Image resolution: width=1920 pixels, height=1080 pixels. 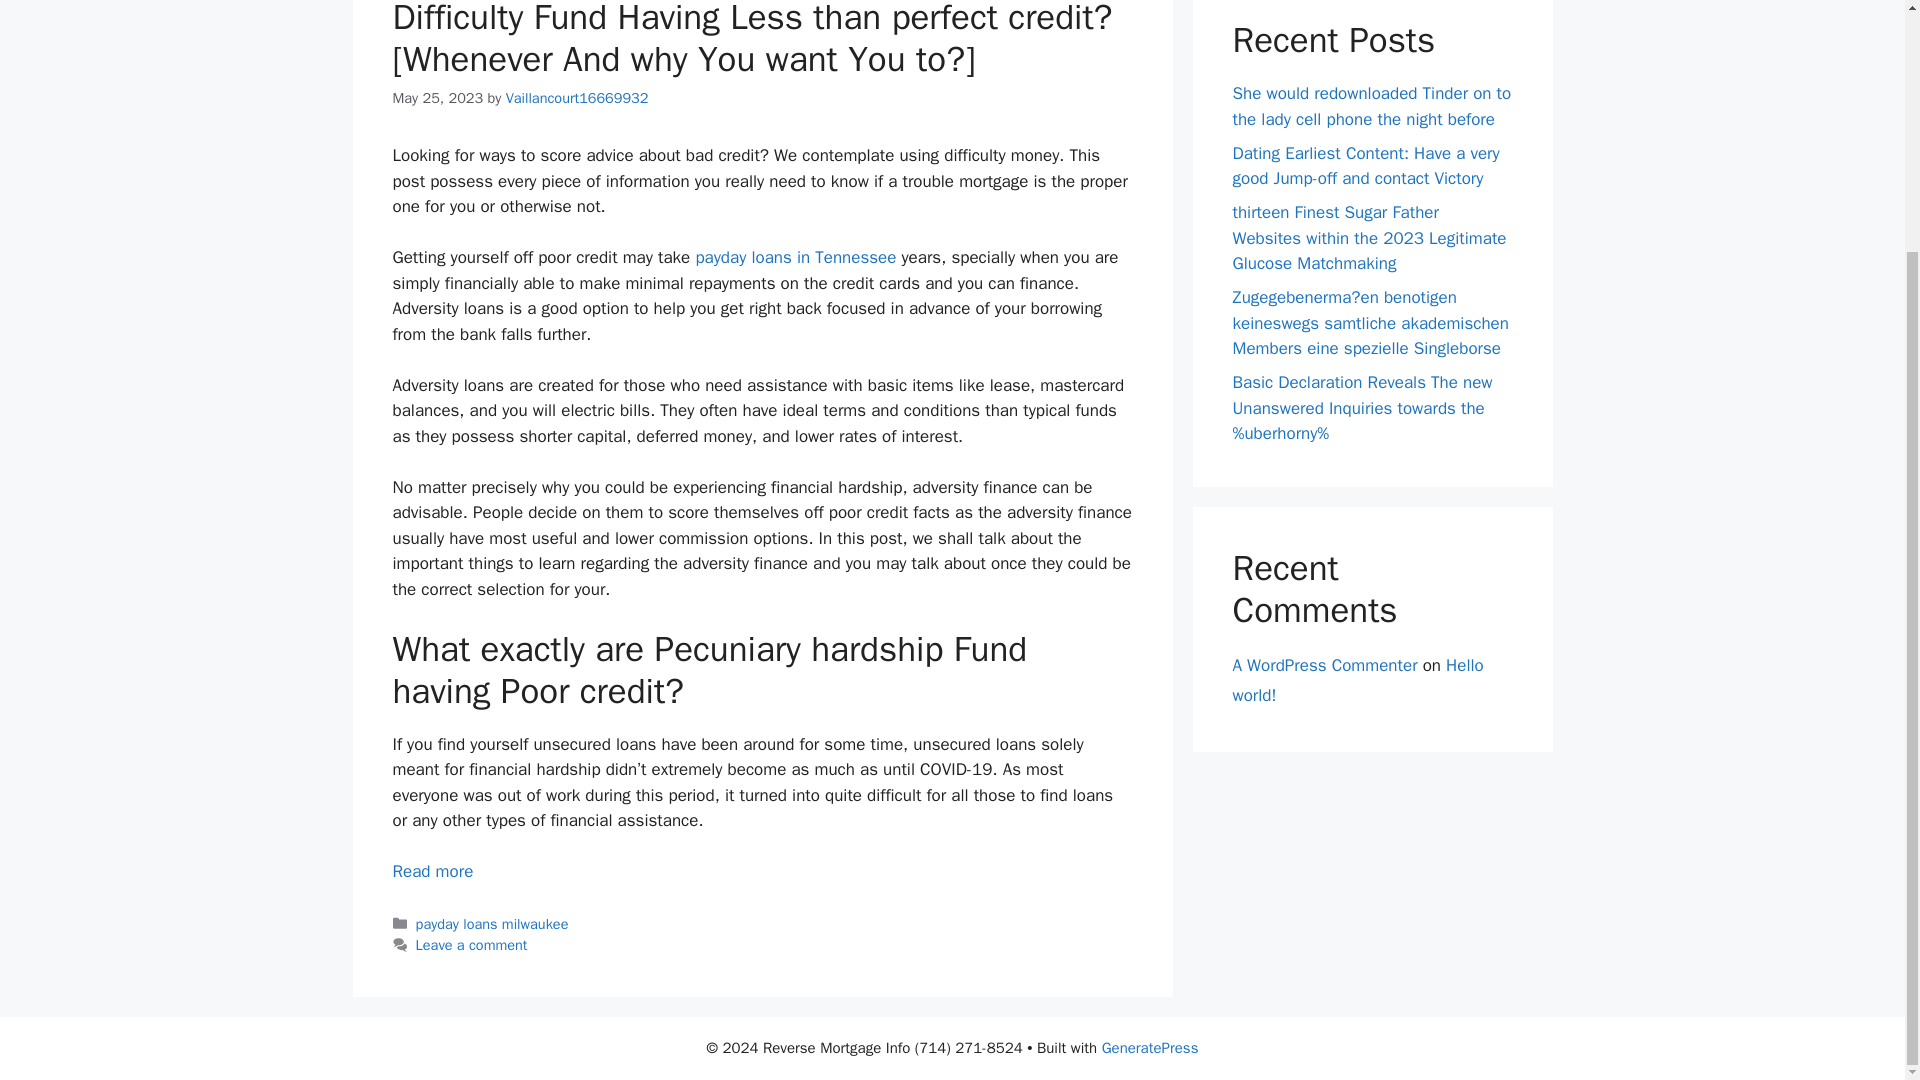 I want to click on Read more, so click(x=432, y=871).